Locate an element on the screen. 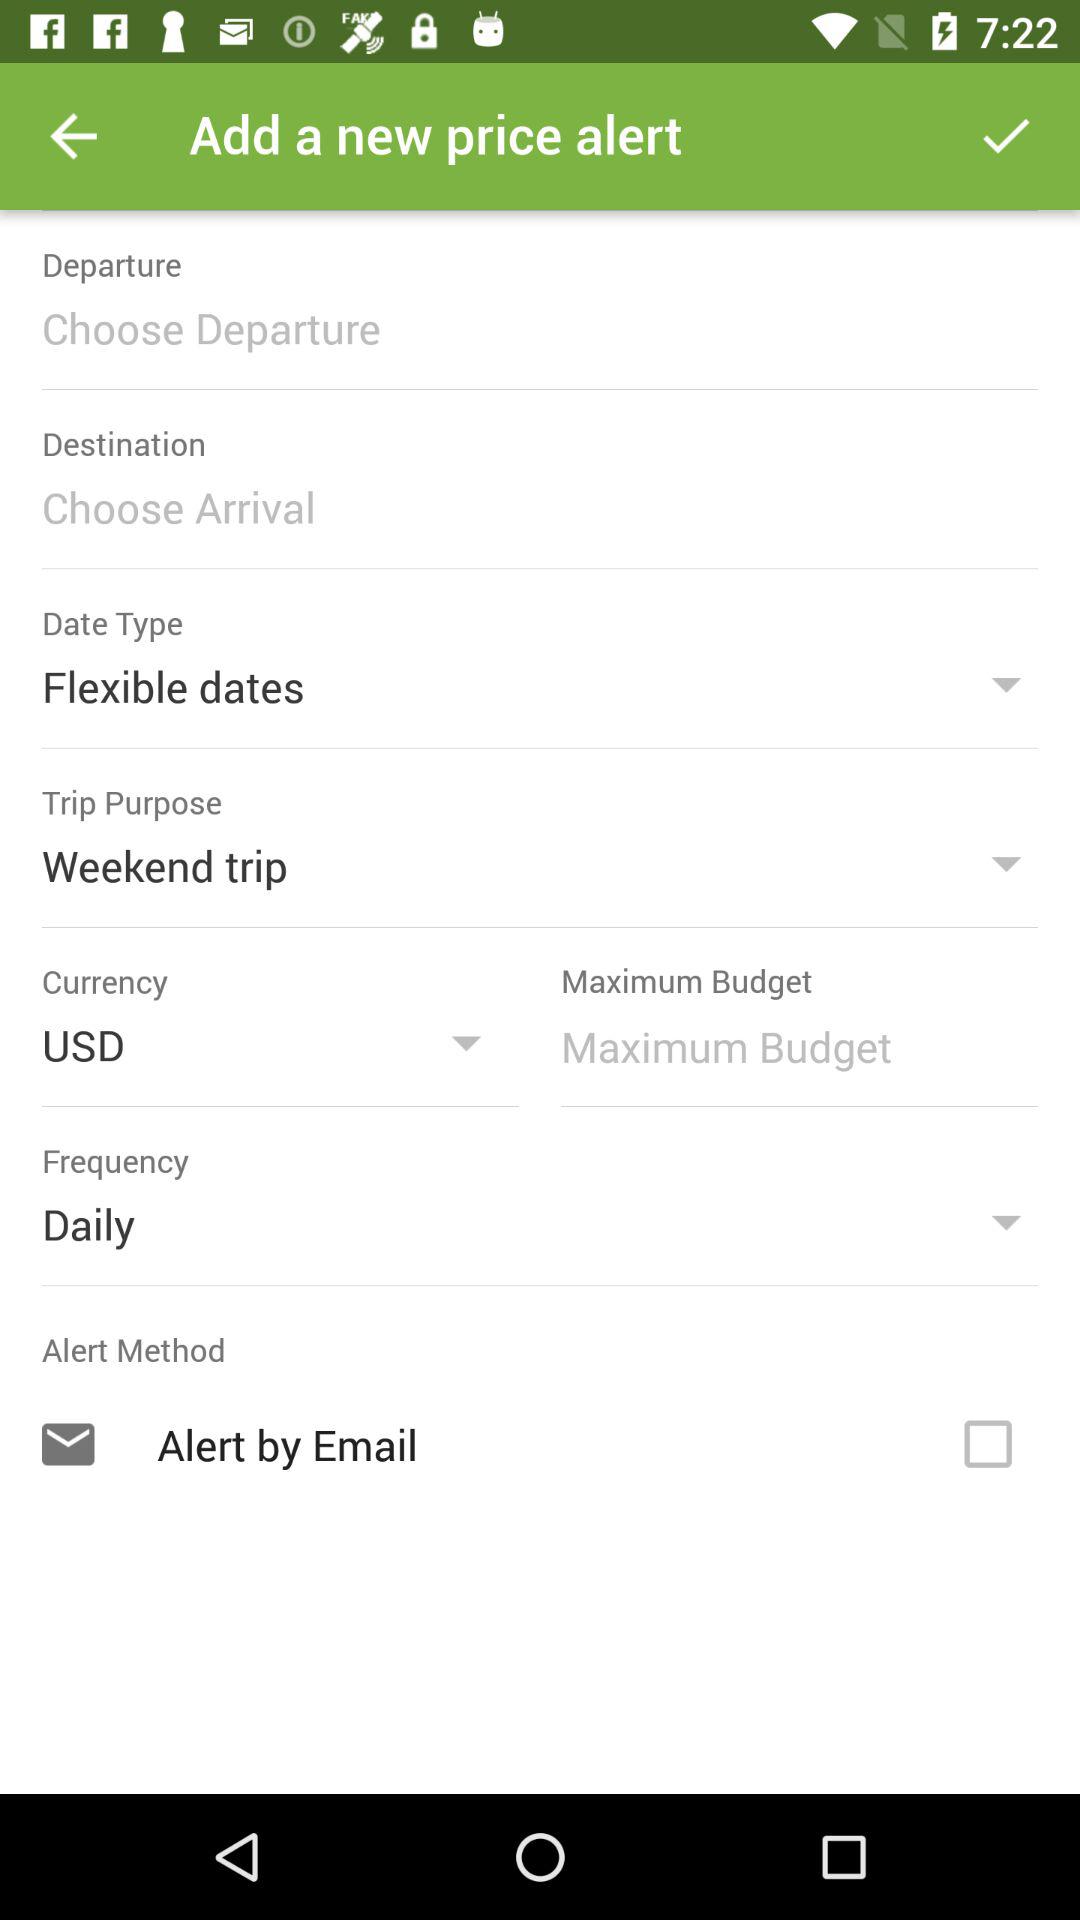  confirm information is located at coordinates (1006, 136).